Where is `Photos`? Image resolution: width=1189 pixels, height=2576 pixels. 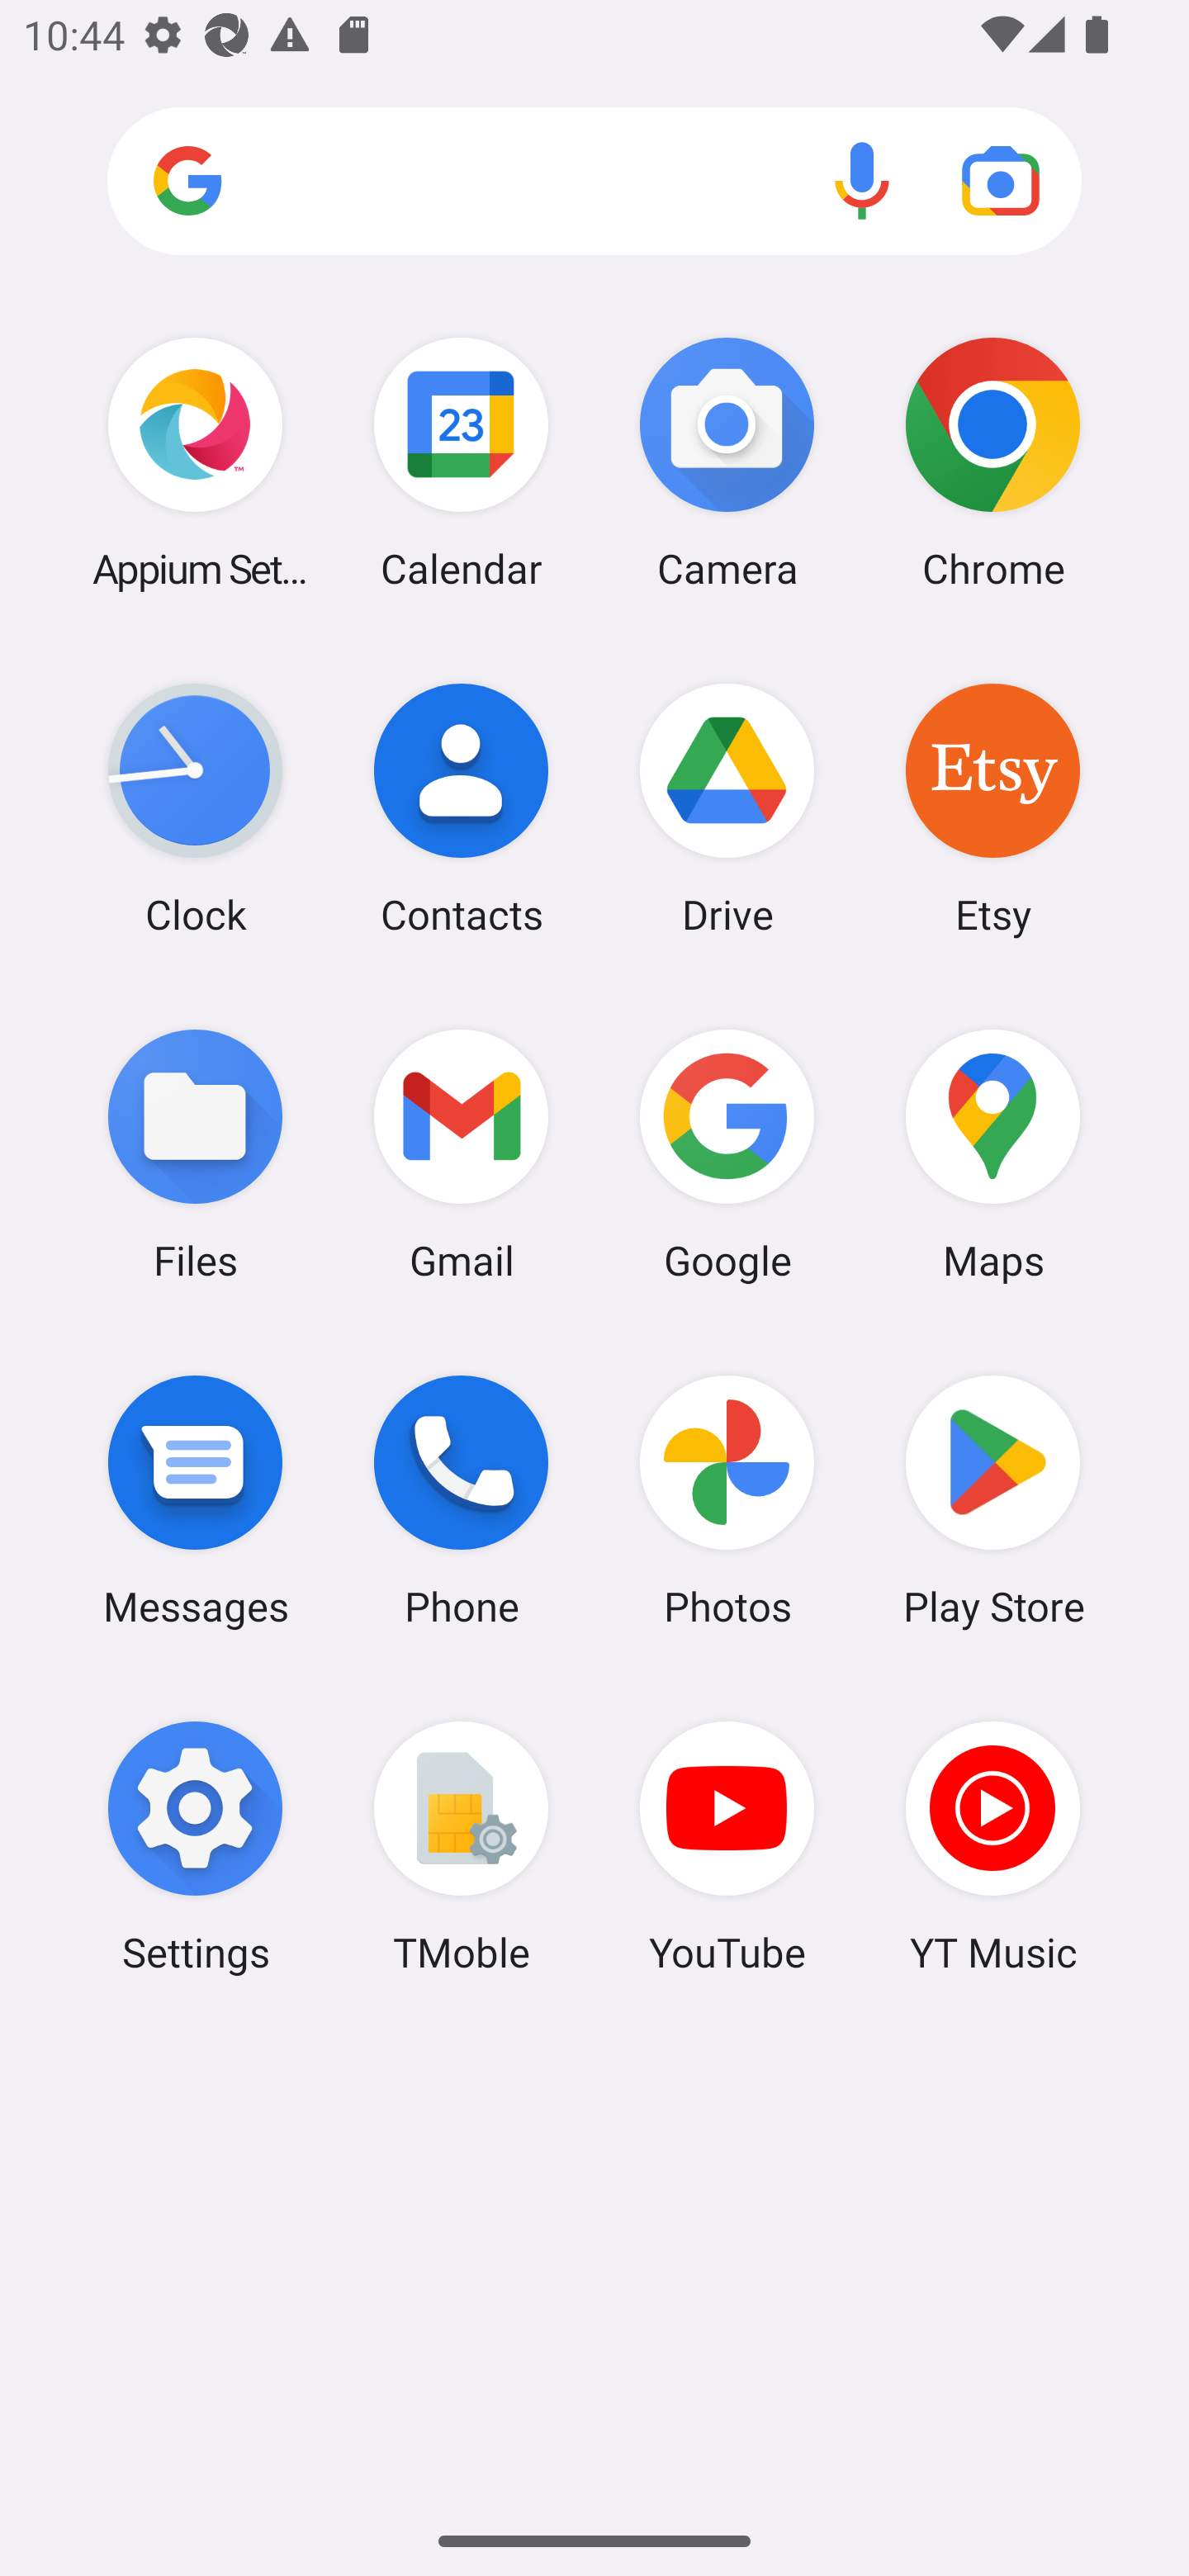 Photos is located at coordinates (727, 1500).